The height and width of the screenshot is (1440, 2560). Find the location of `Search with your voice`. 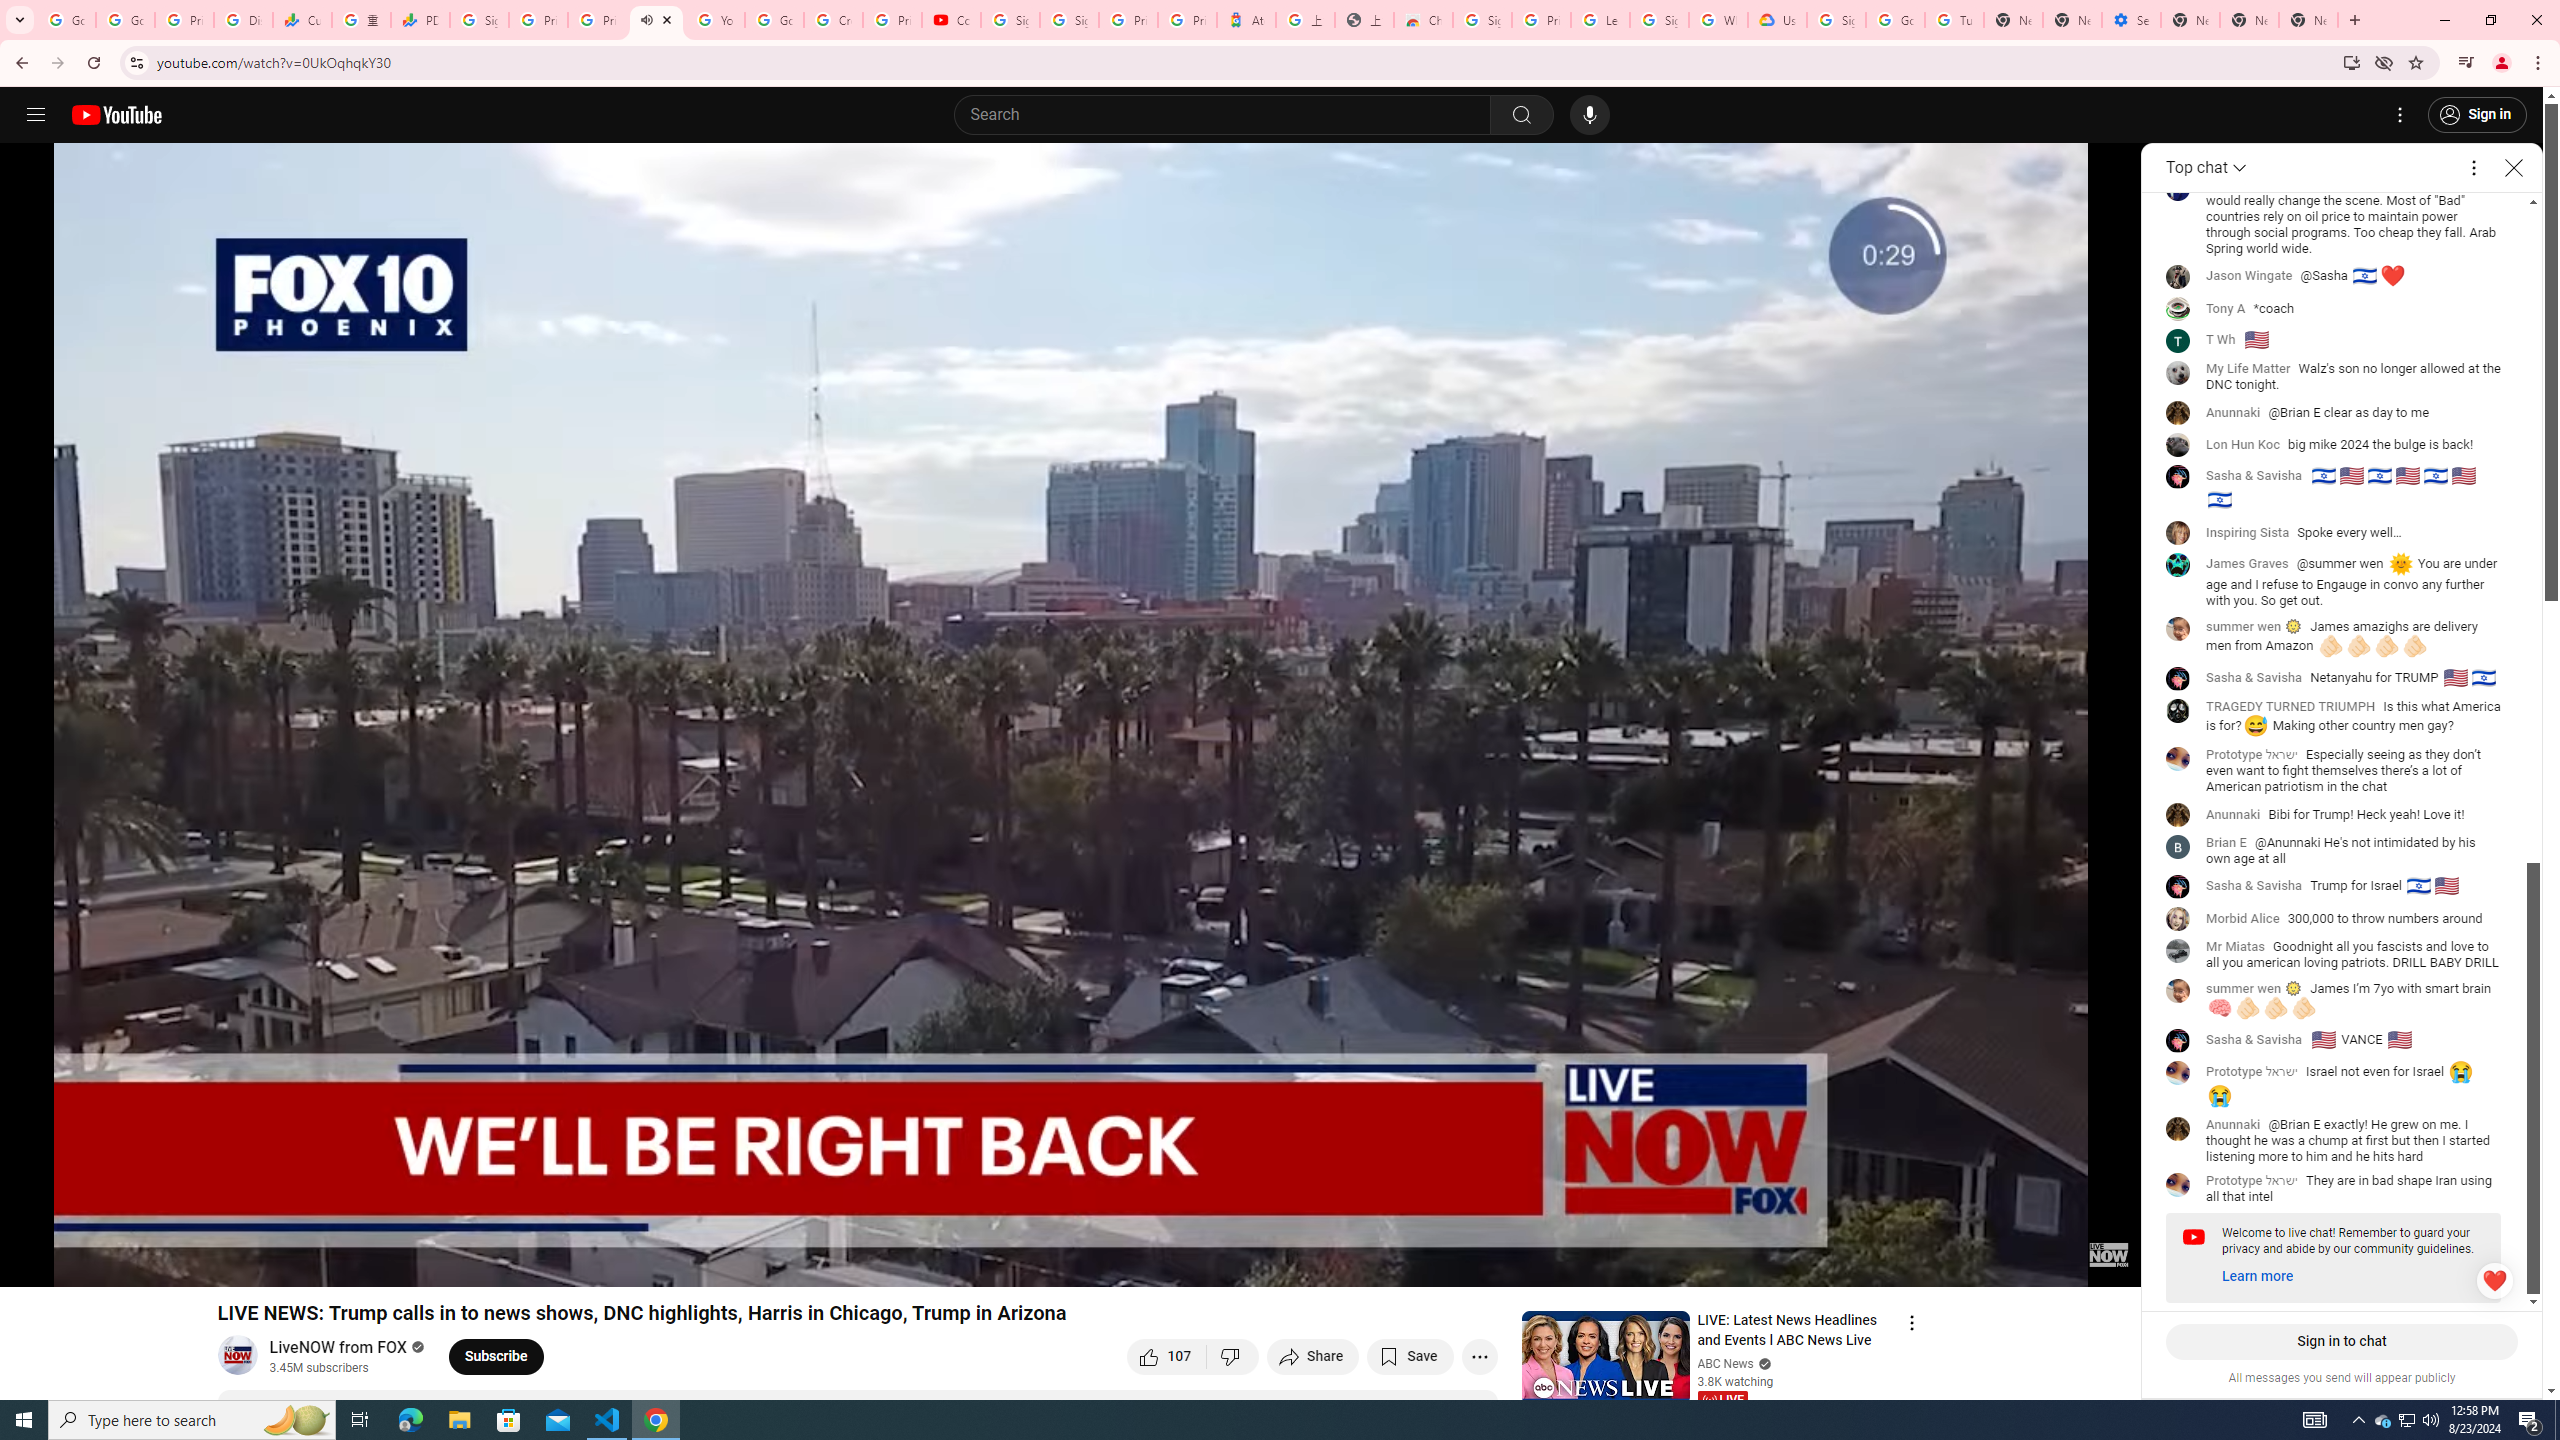

Search with your voice is located at coordinates (1590, 115).